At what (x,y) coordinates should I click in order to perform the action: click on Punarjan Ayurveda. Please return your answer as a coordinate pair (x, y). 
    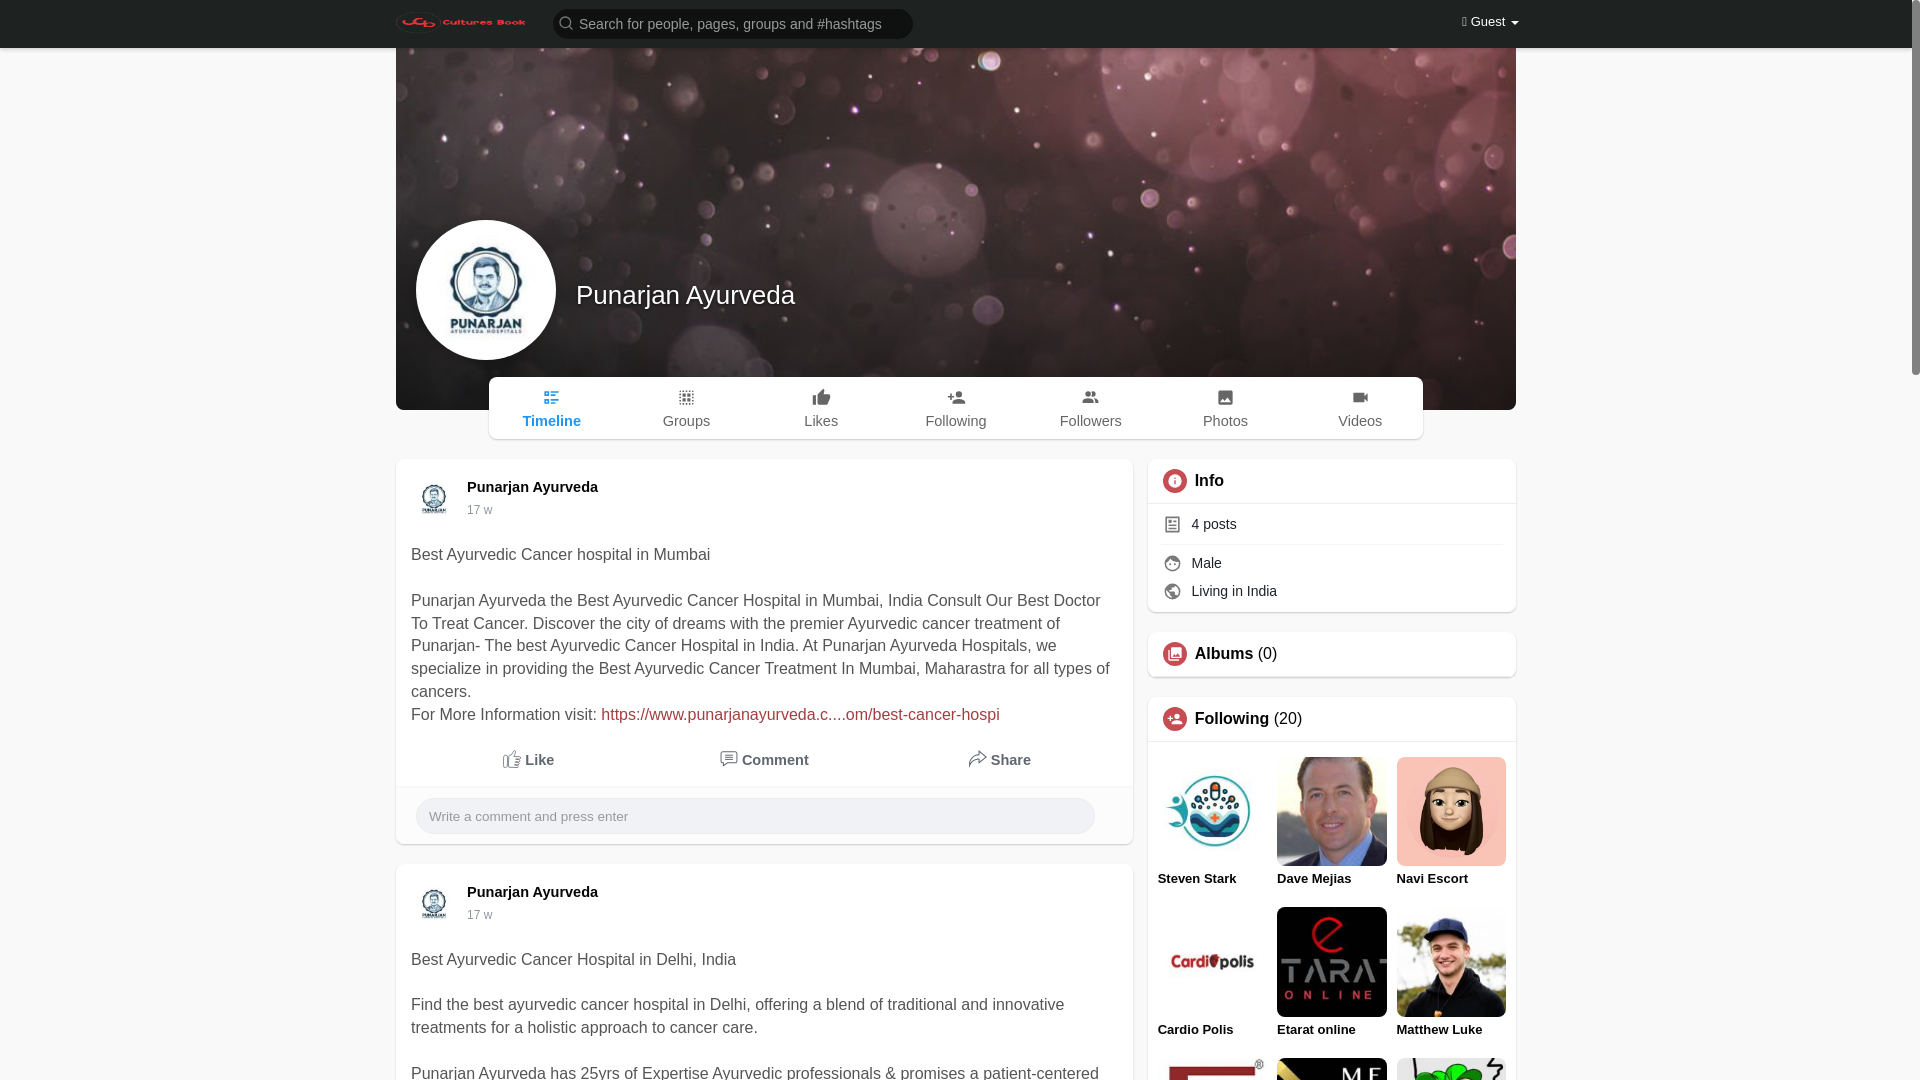
    Looking at the image, I should click on (685, 294).